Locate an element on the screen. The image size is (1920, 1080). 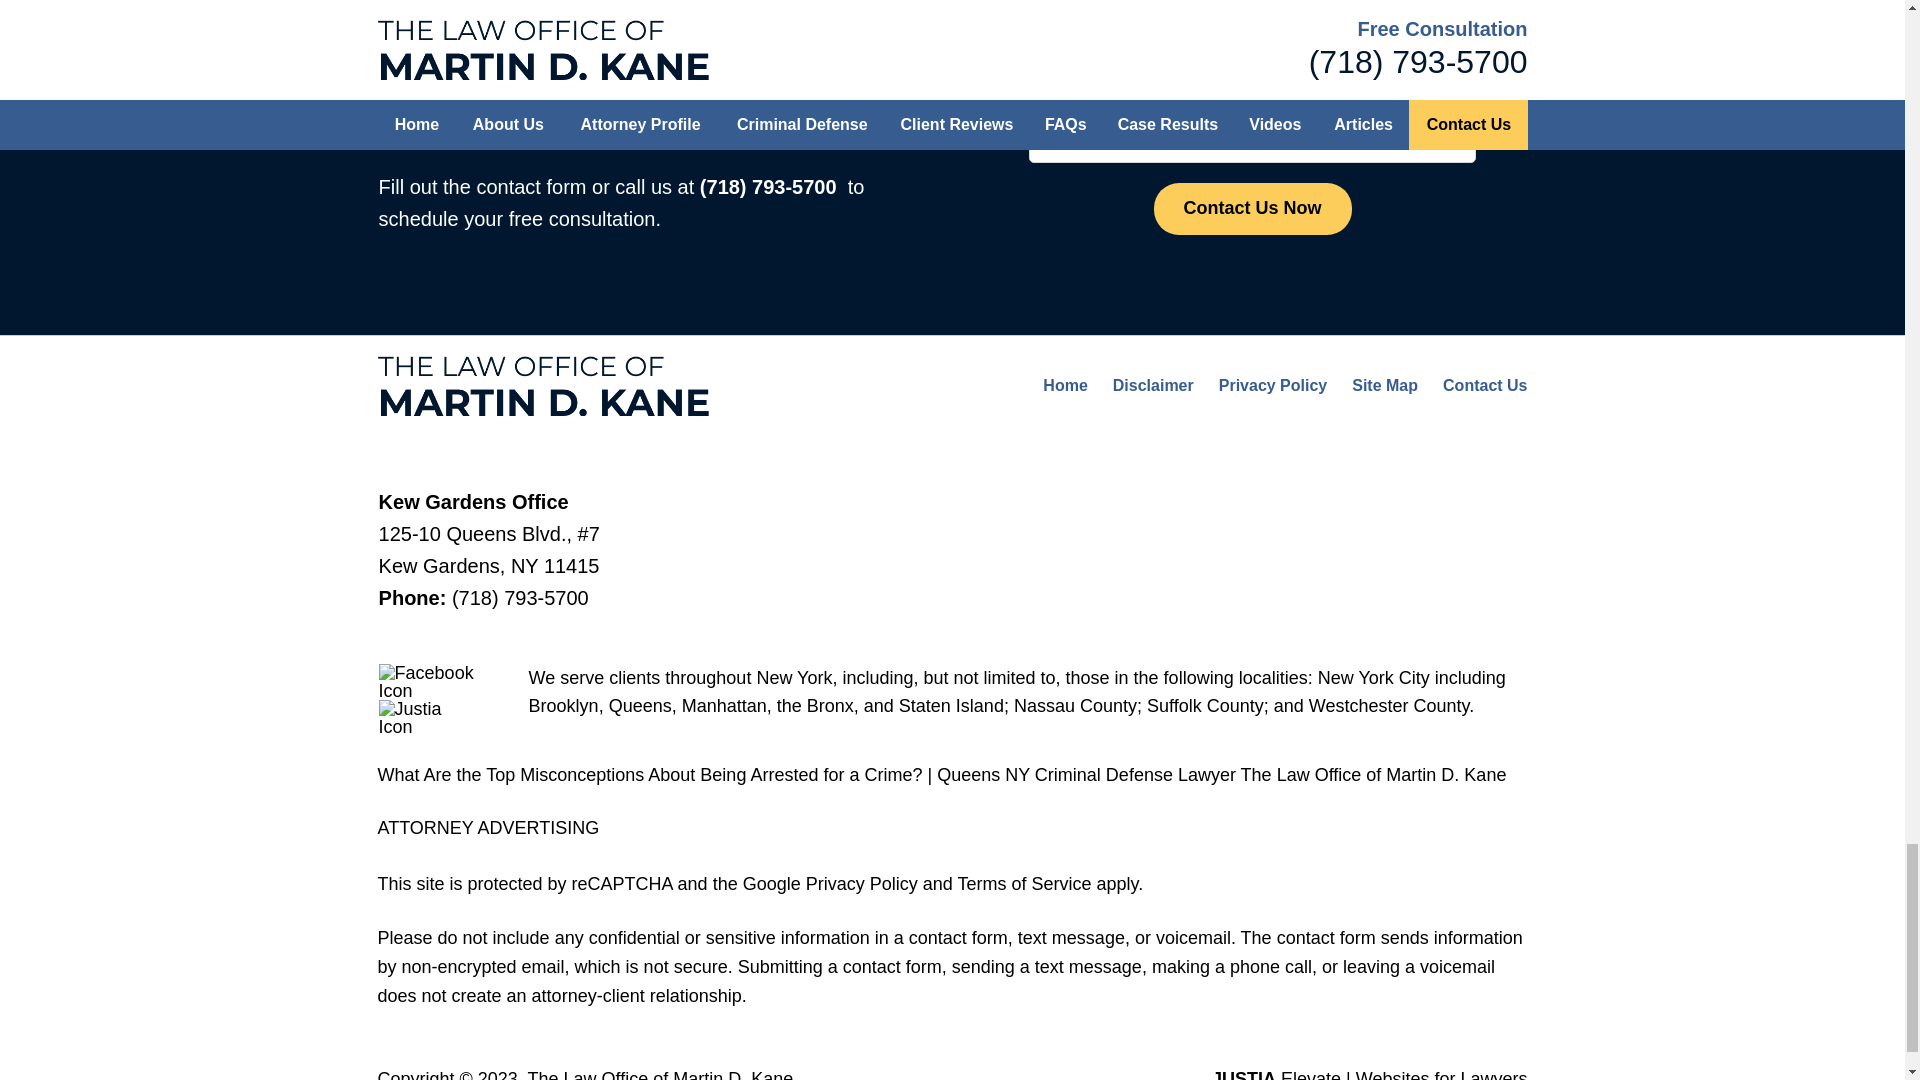
Contact Us Now is located at coordinates (1252, 208).